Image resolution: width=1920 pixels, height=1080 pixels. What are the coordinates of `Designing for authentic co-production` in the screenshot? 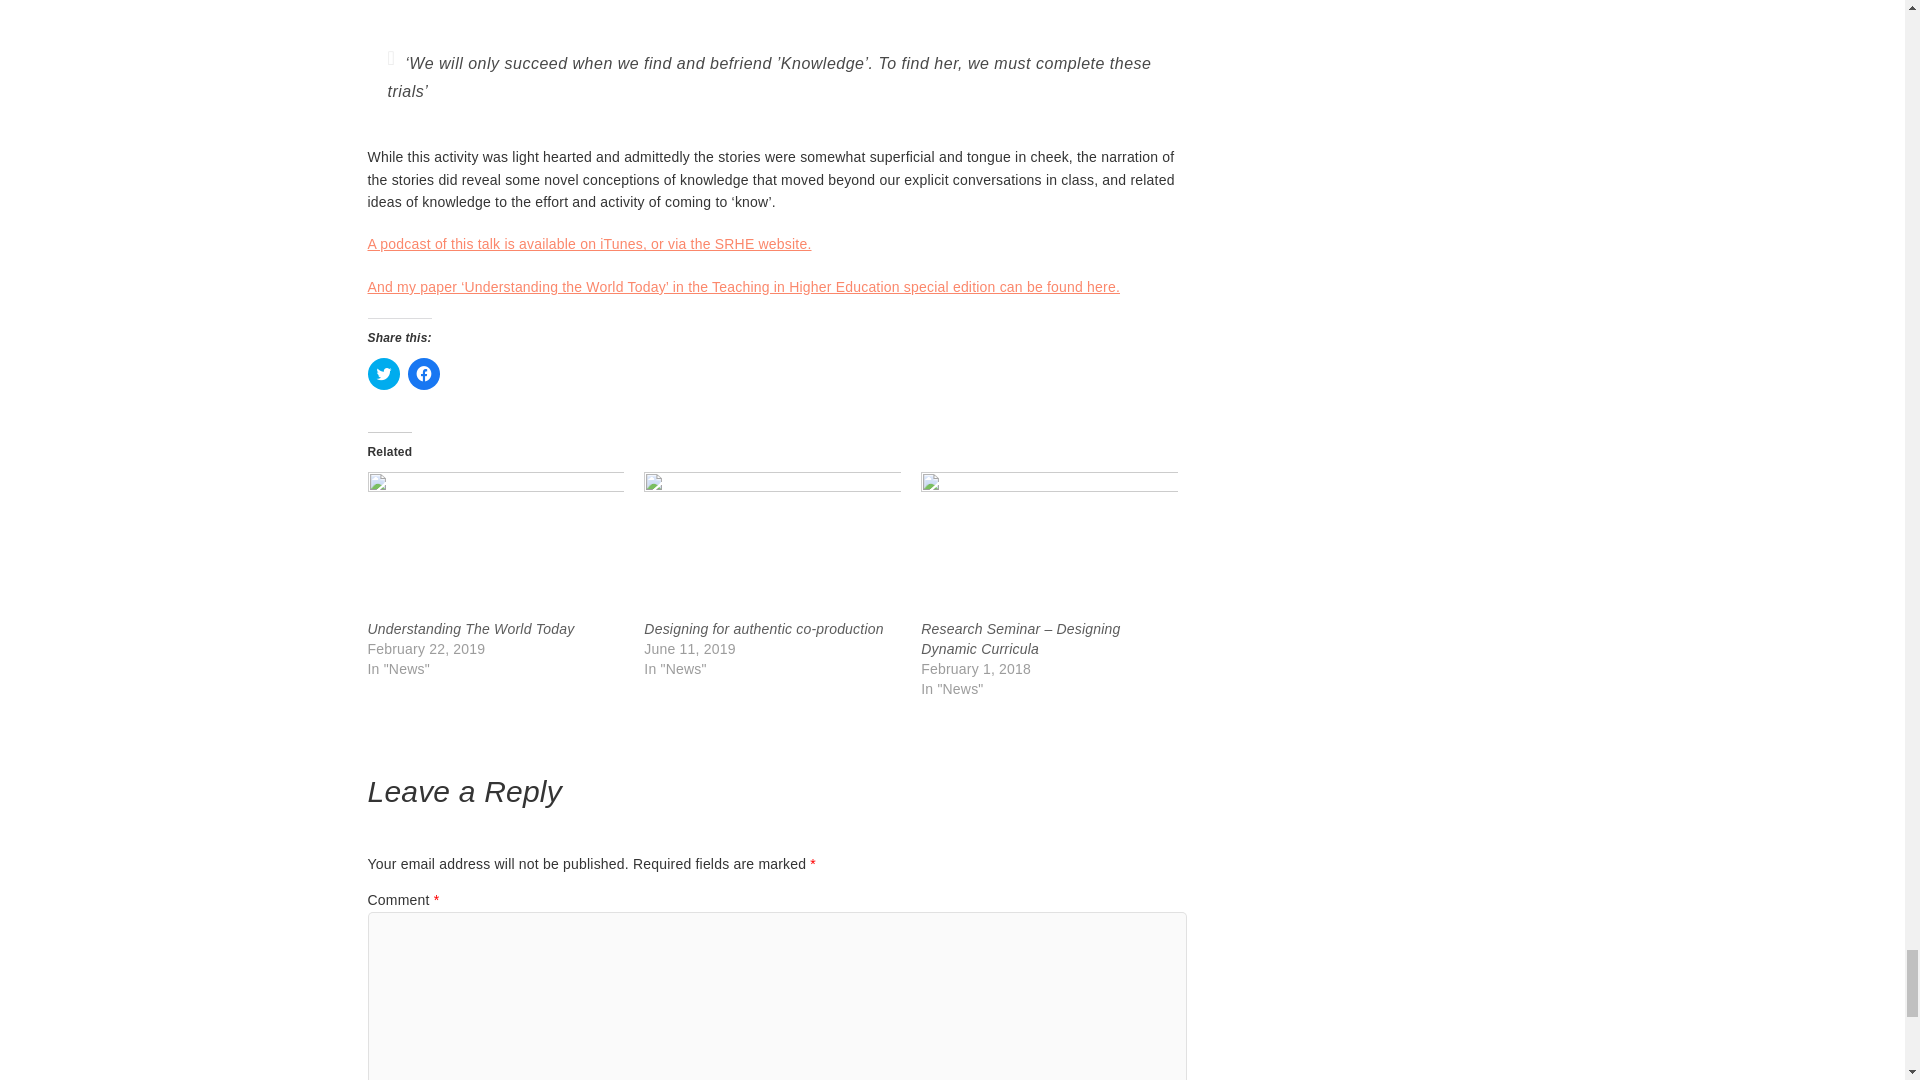 It's located at (763, 629).